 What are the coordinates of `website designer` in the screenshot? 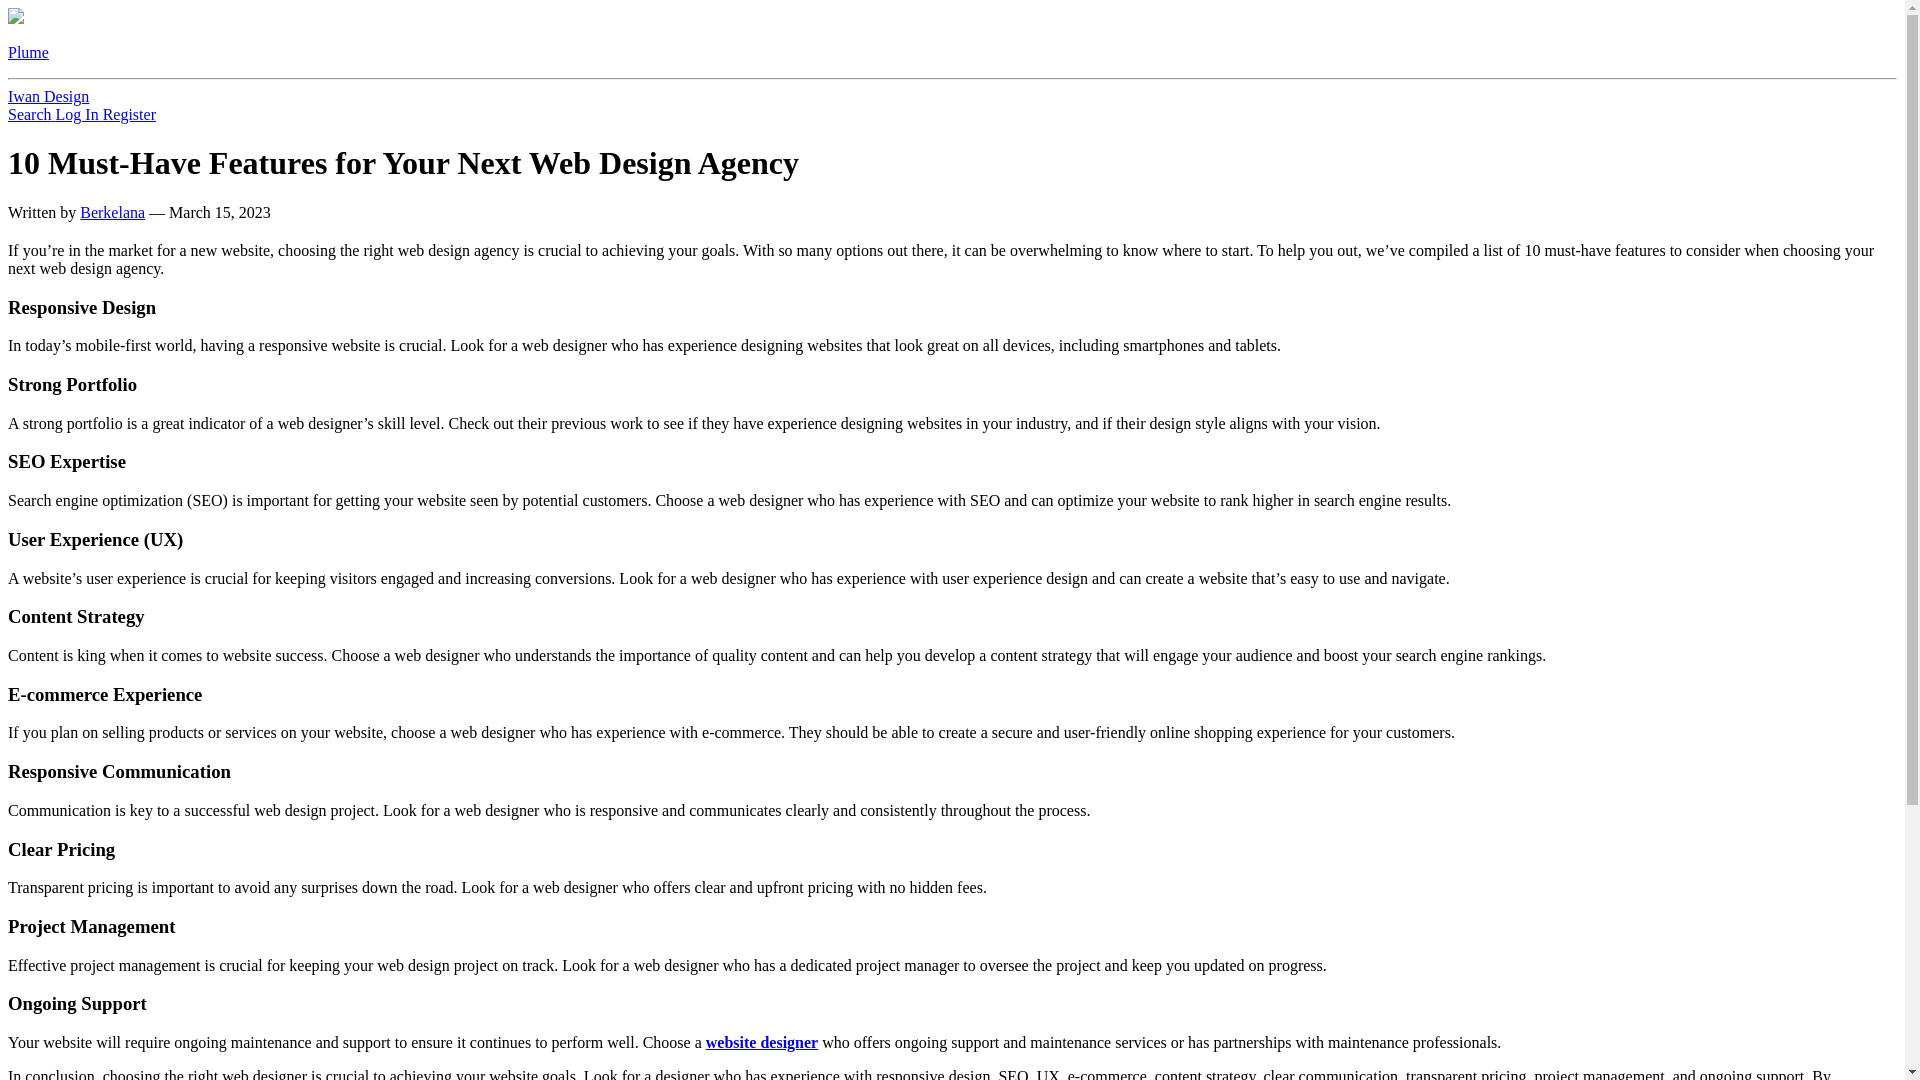 It's located at (762, 1042).